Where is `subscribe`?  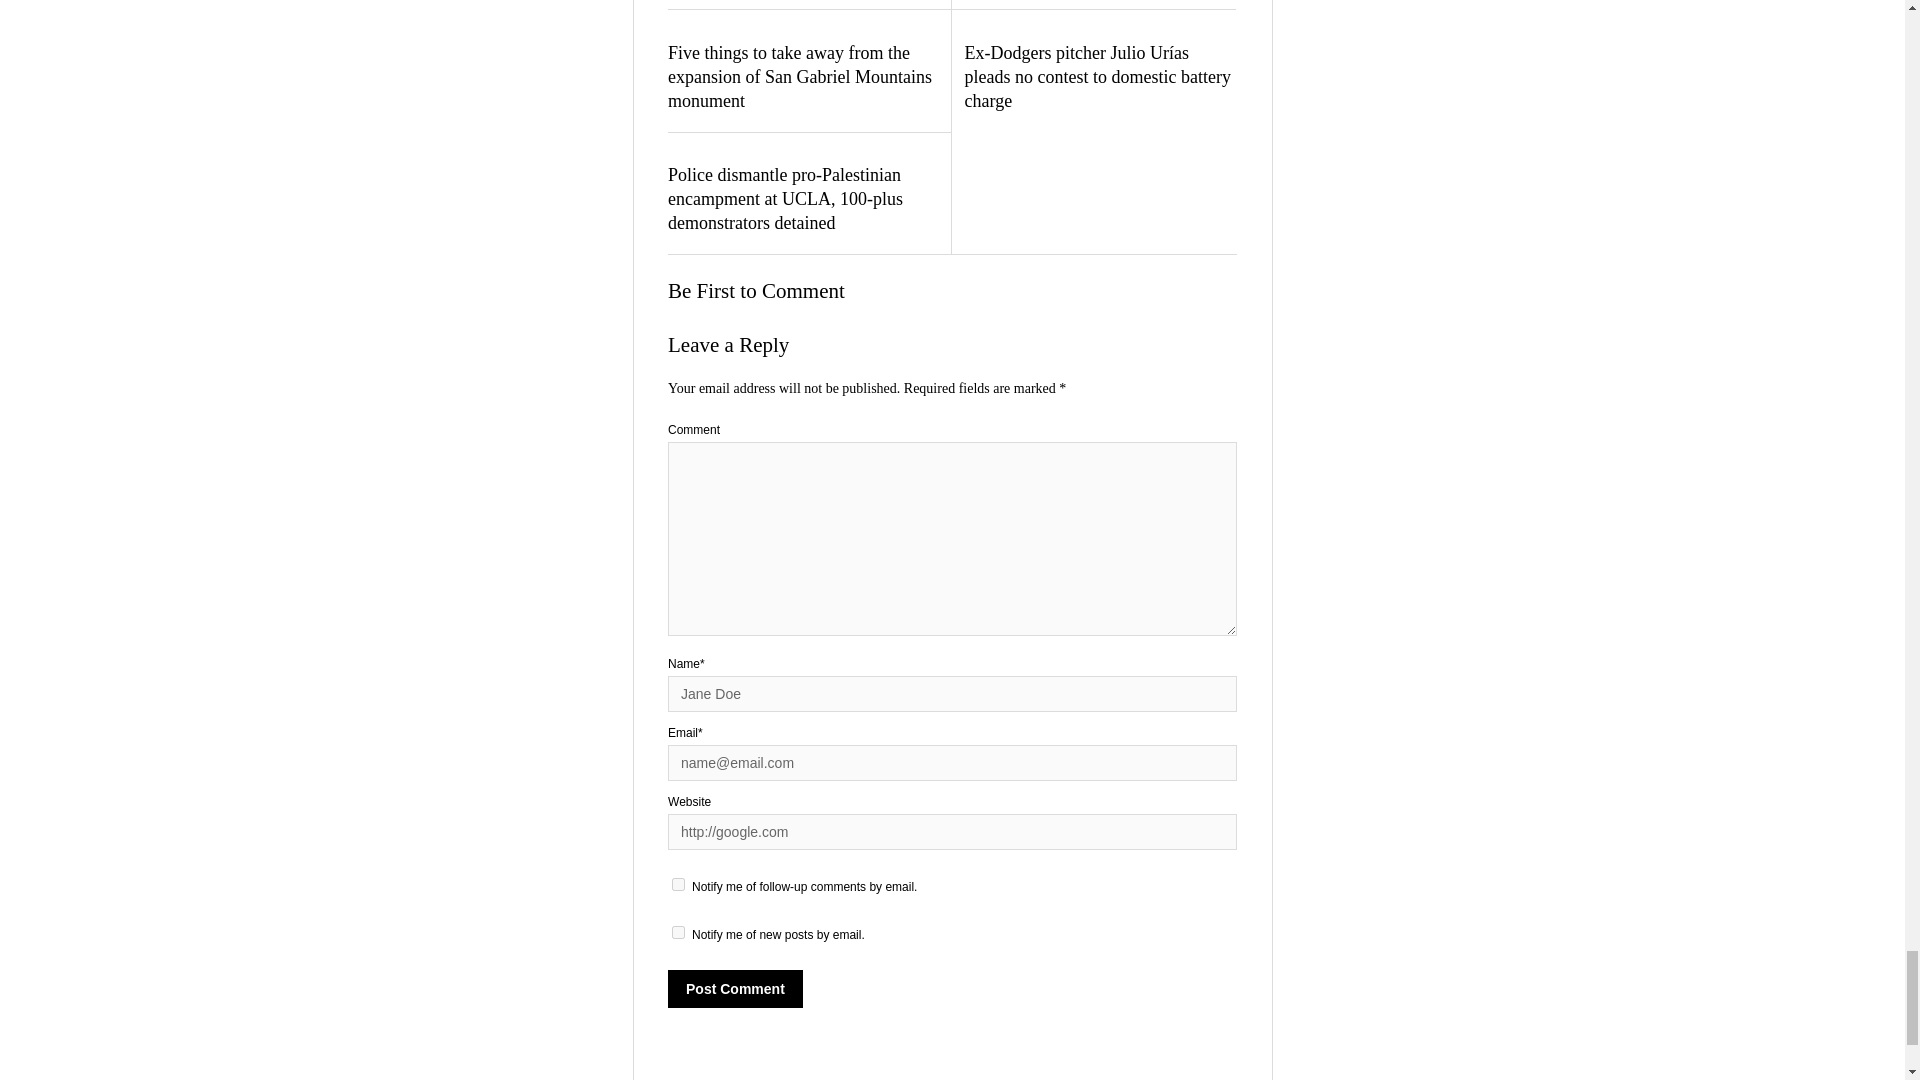
subscribe is located at coordinates (678, 932).